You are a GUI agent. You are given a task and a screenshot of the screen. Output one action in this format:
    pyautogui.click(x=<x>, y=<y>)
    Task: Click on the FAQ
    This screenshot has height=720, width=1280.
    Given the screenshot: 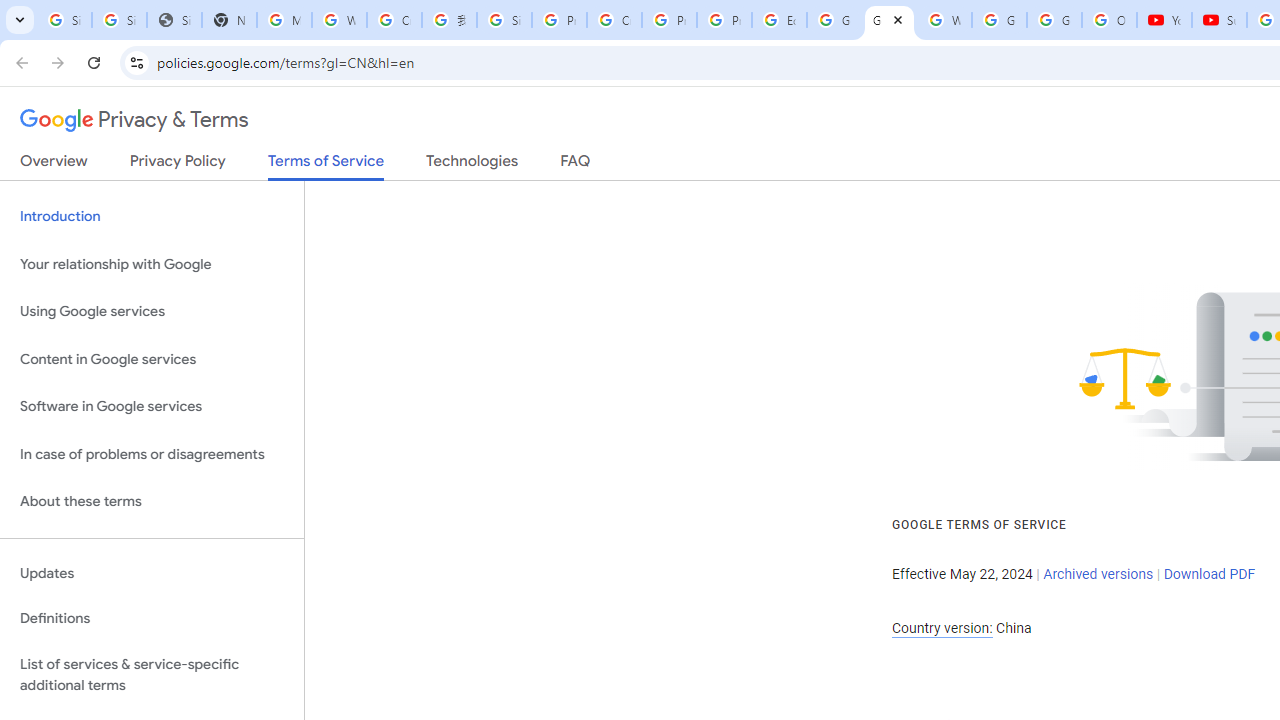 What is the action you would take?
    pyautogui.click(x=576, y=165)
    